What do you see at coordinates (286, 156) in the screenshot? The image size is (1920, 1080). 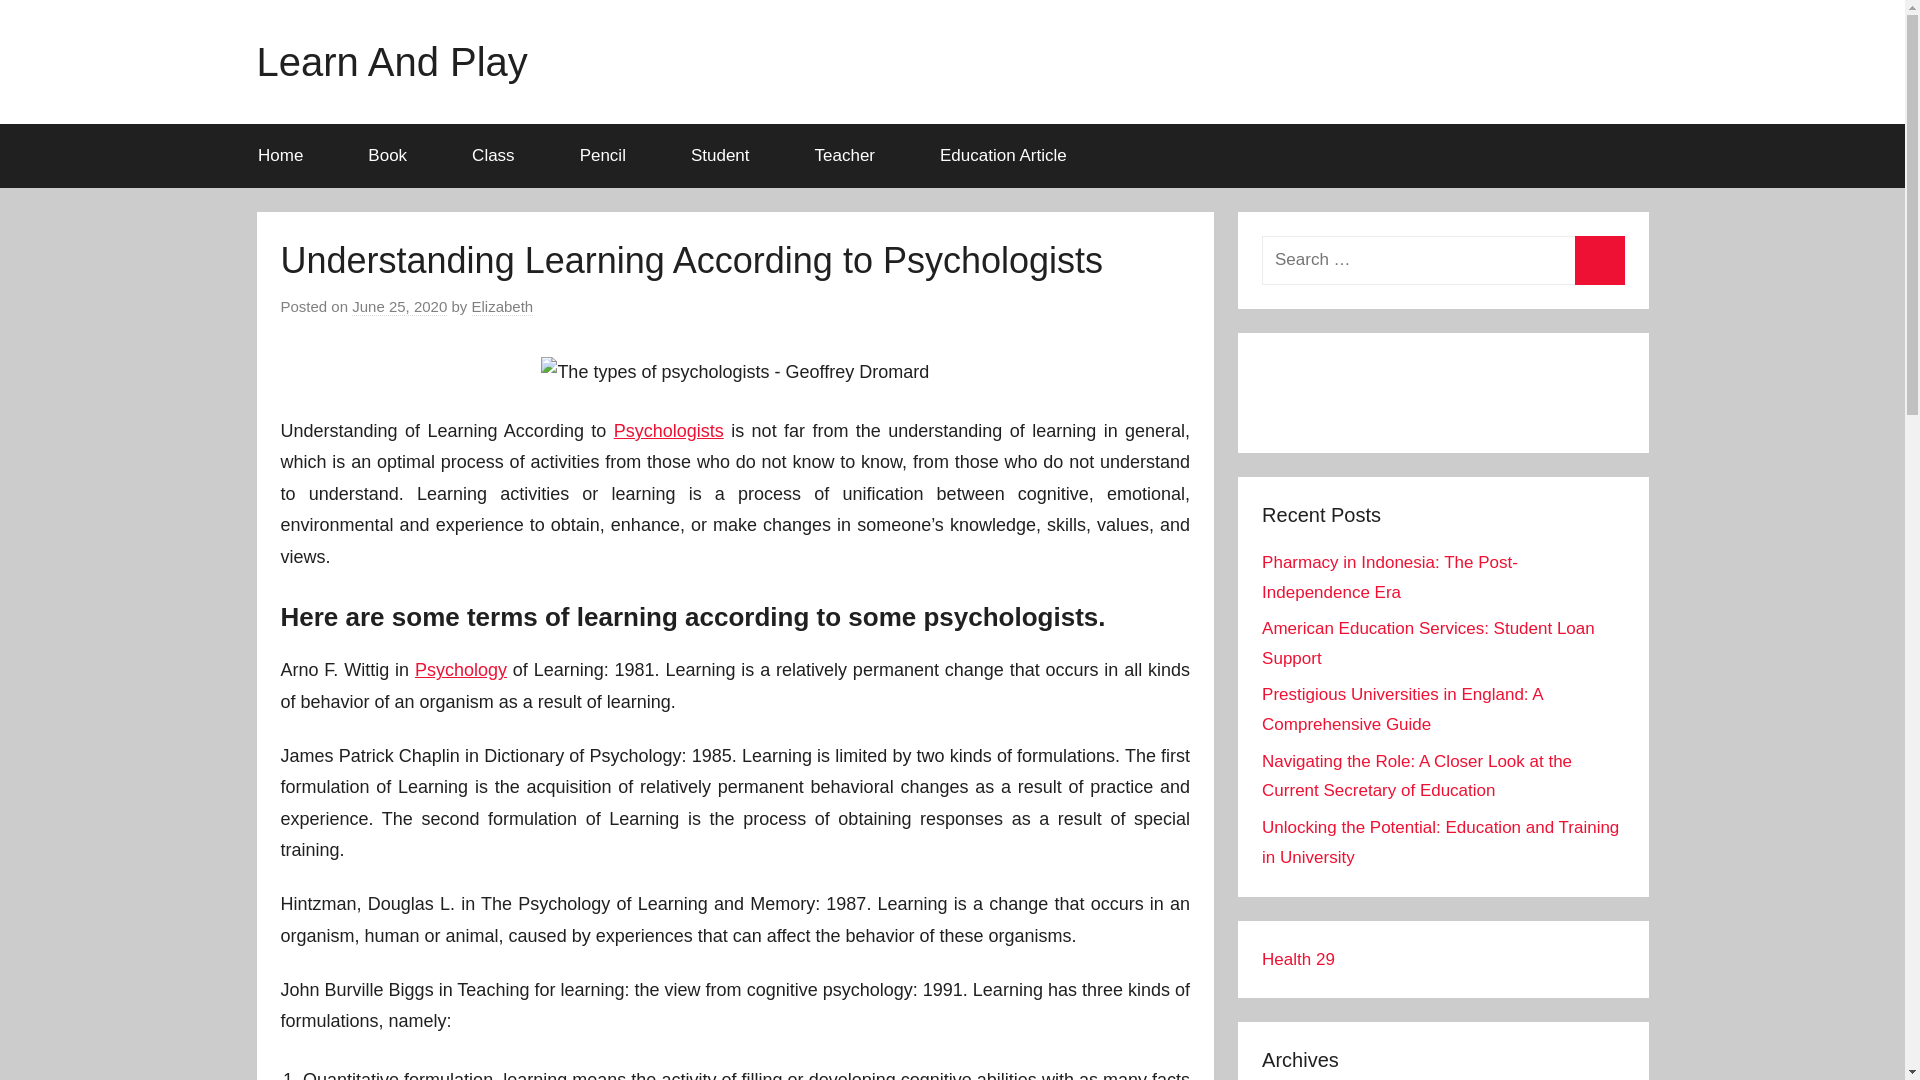 I see `Home` at bounding box center [286, 156].